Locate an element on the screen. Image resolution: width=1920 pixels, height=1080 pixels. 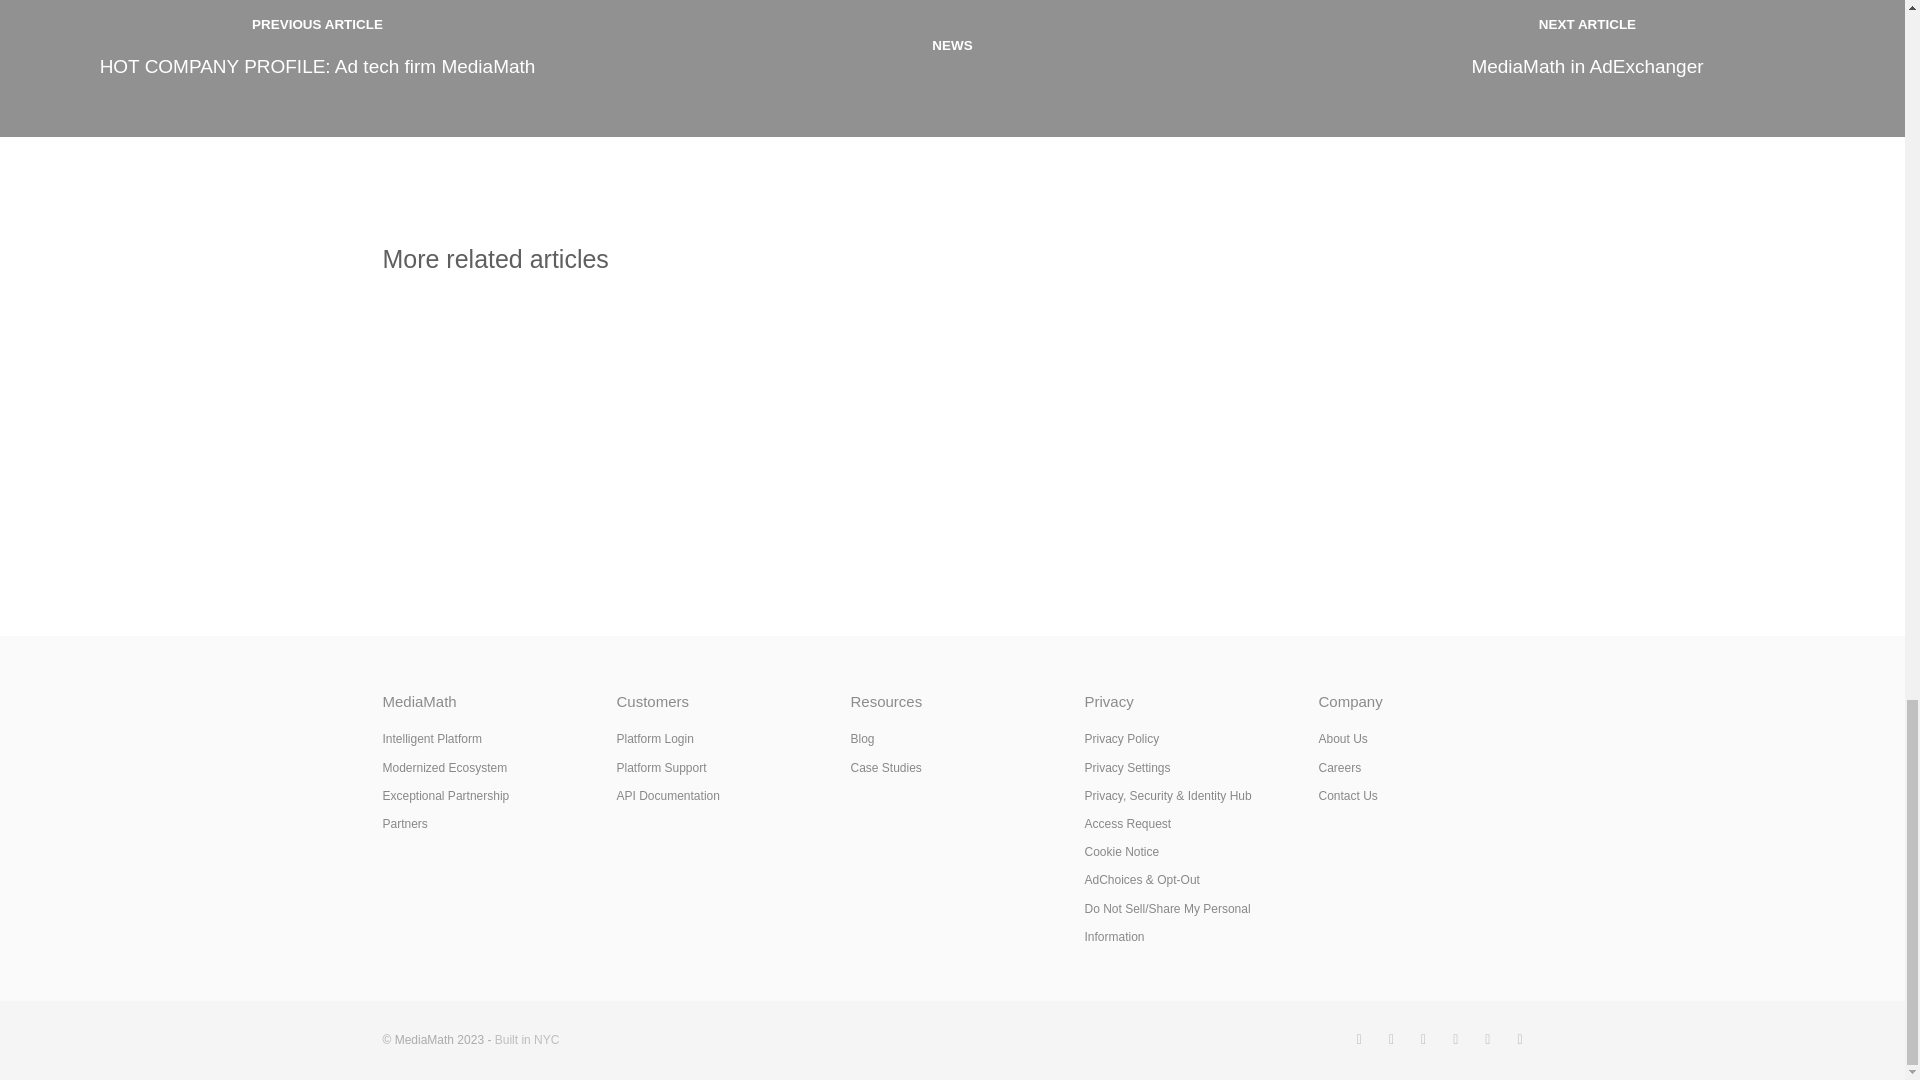
NEWS is located at coordinates (318, 68).